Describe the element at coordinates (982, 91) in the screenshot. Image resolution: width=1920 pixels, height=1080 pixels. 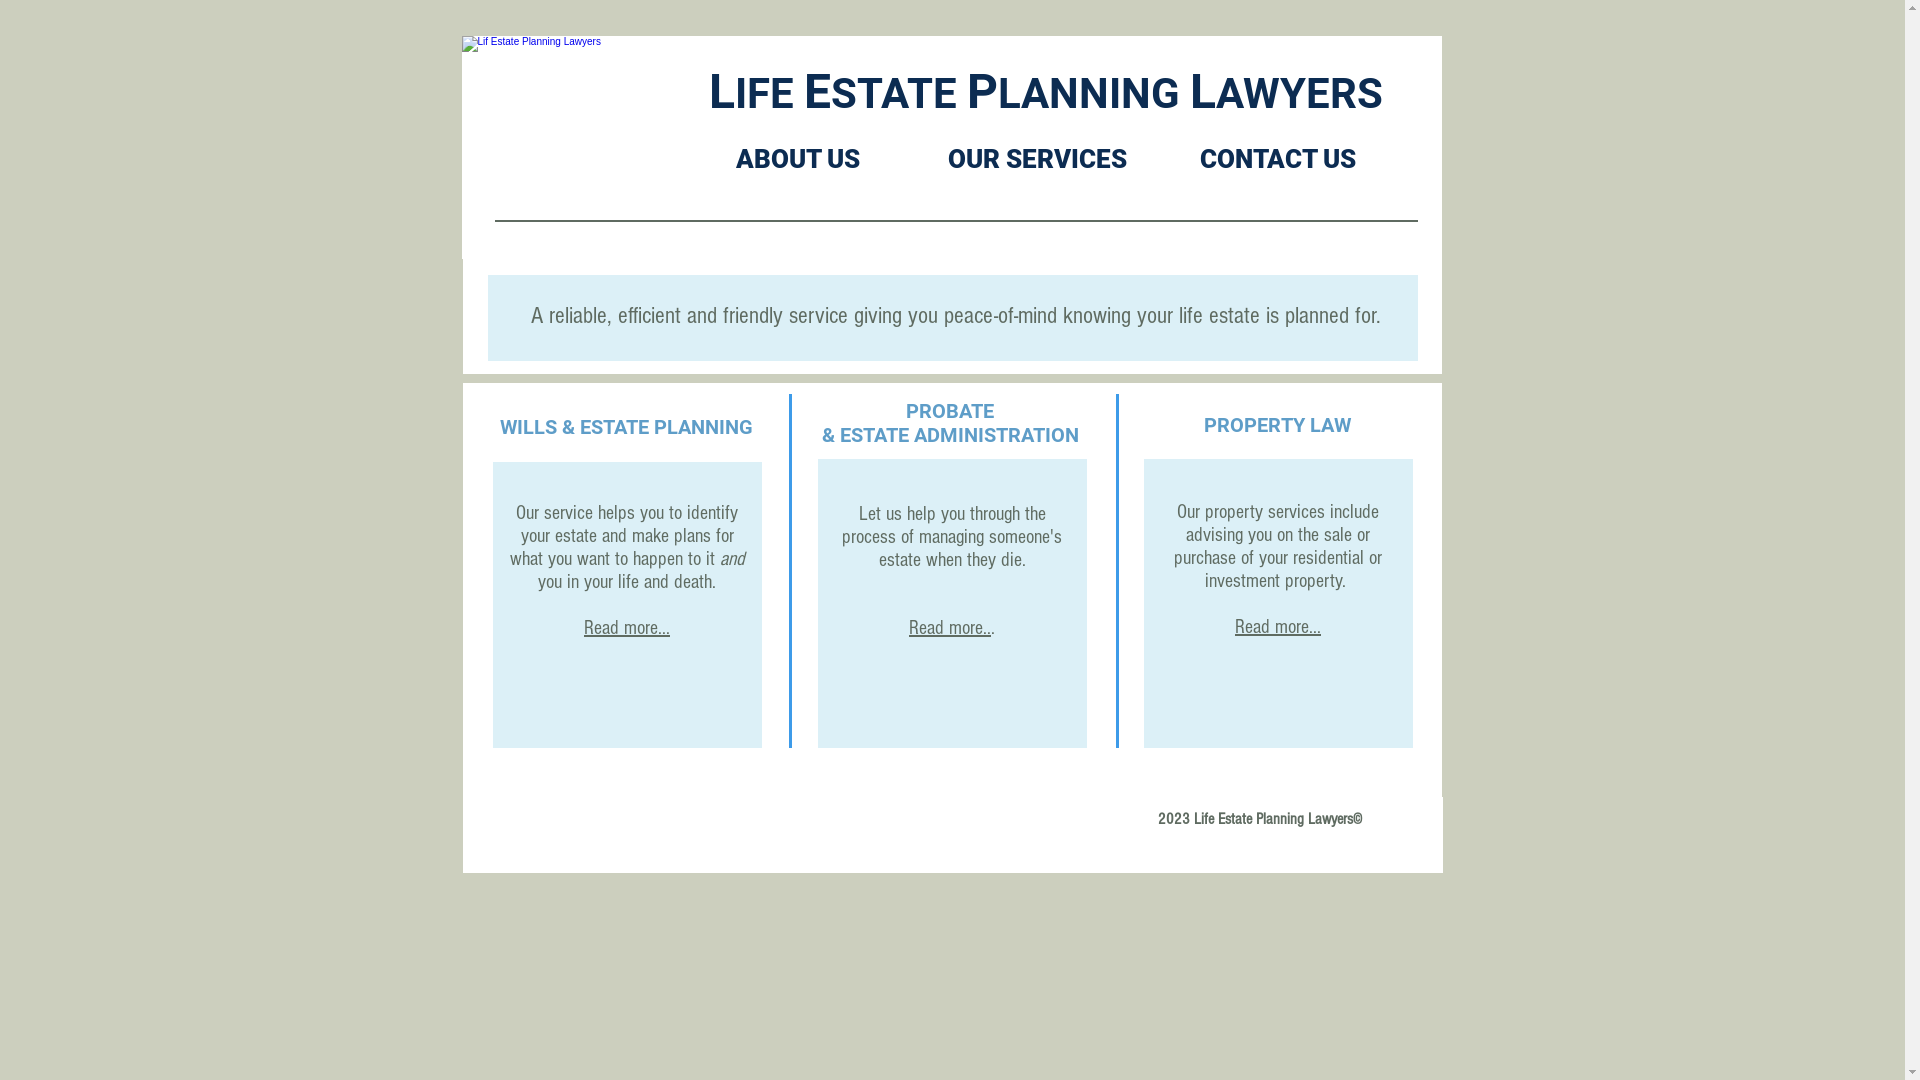
I see `P` at that location.